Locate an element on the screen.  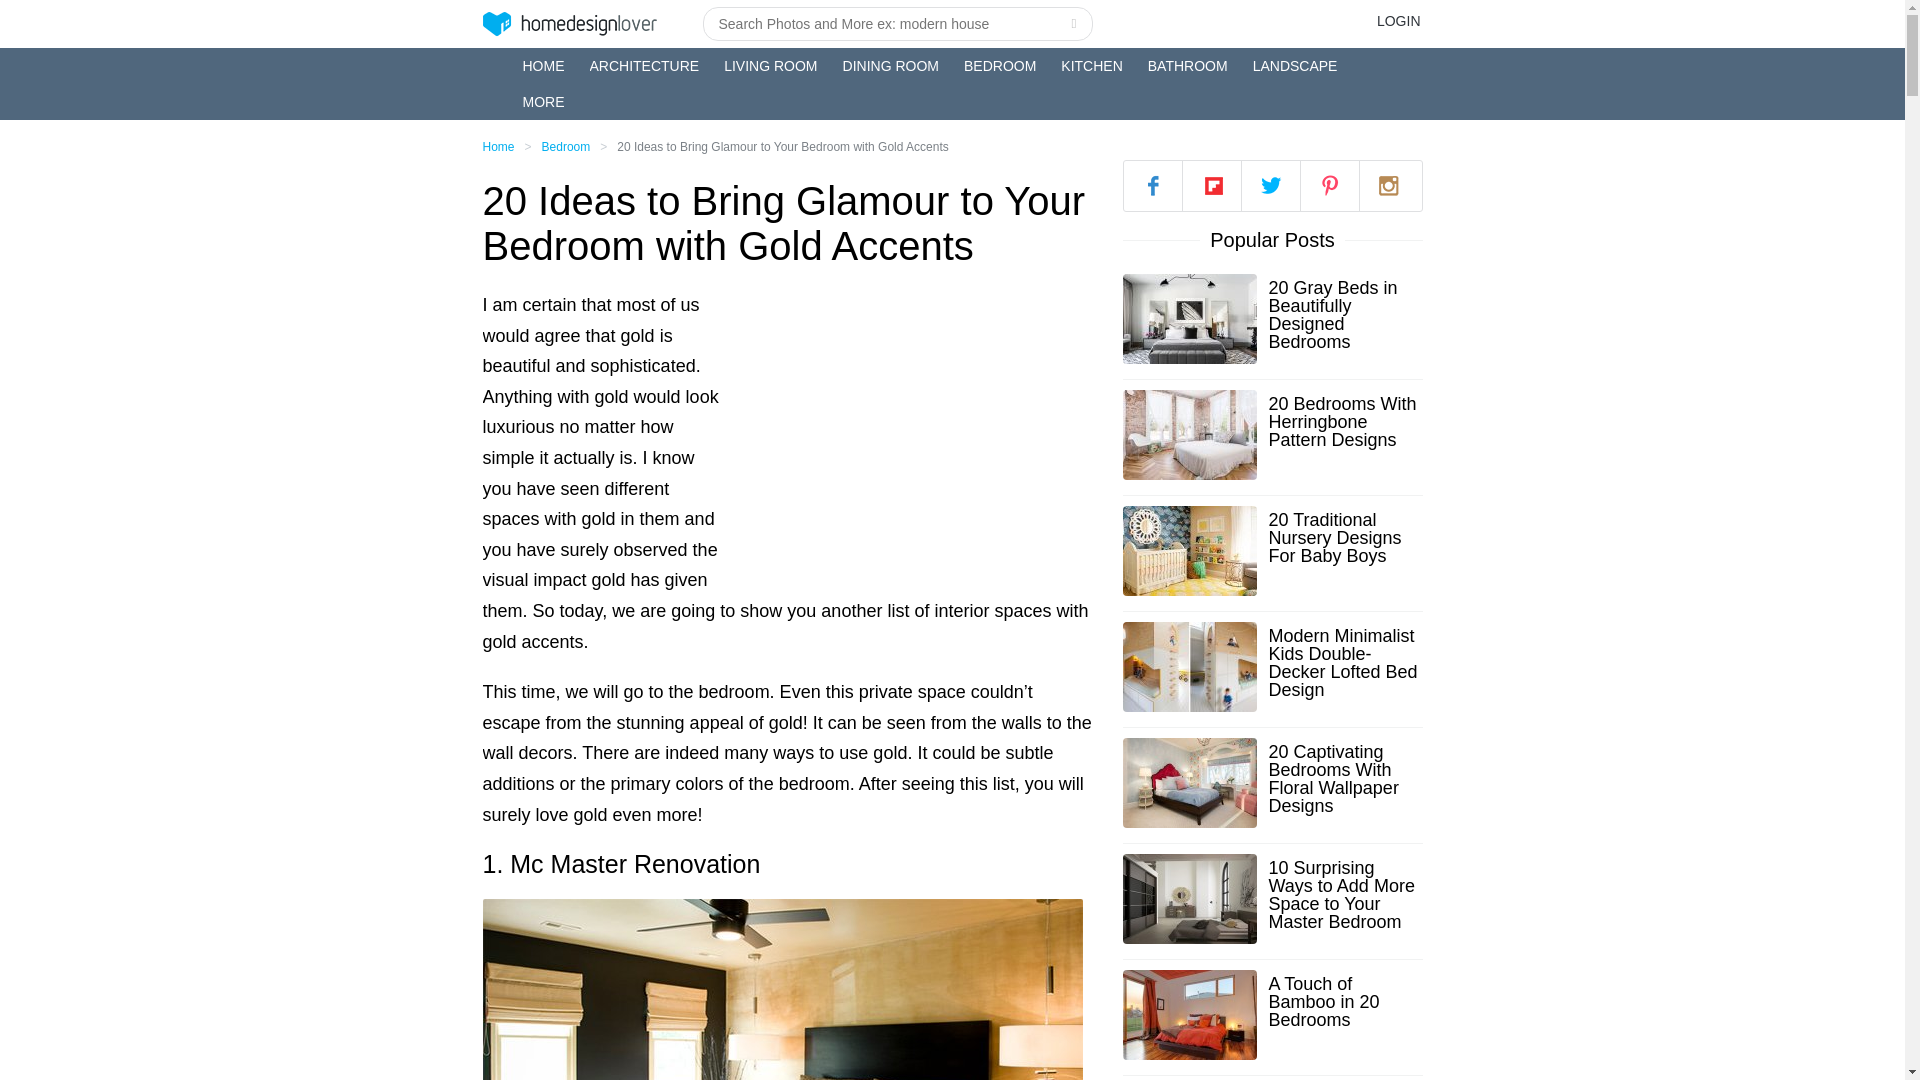
LOGIN is located at coordinates (1398, 20).